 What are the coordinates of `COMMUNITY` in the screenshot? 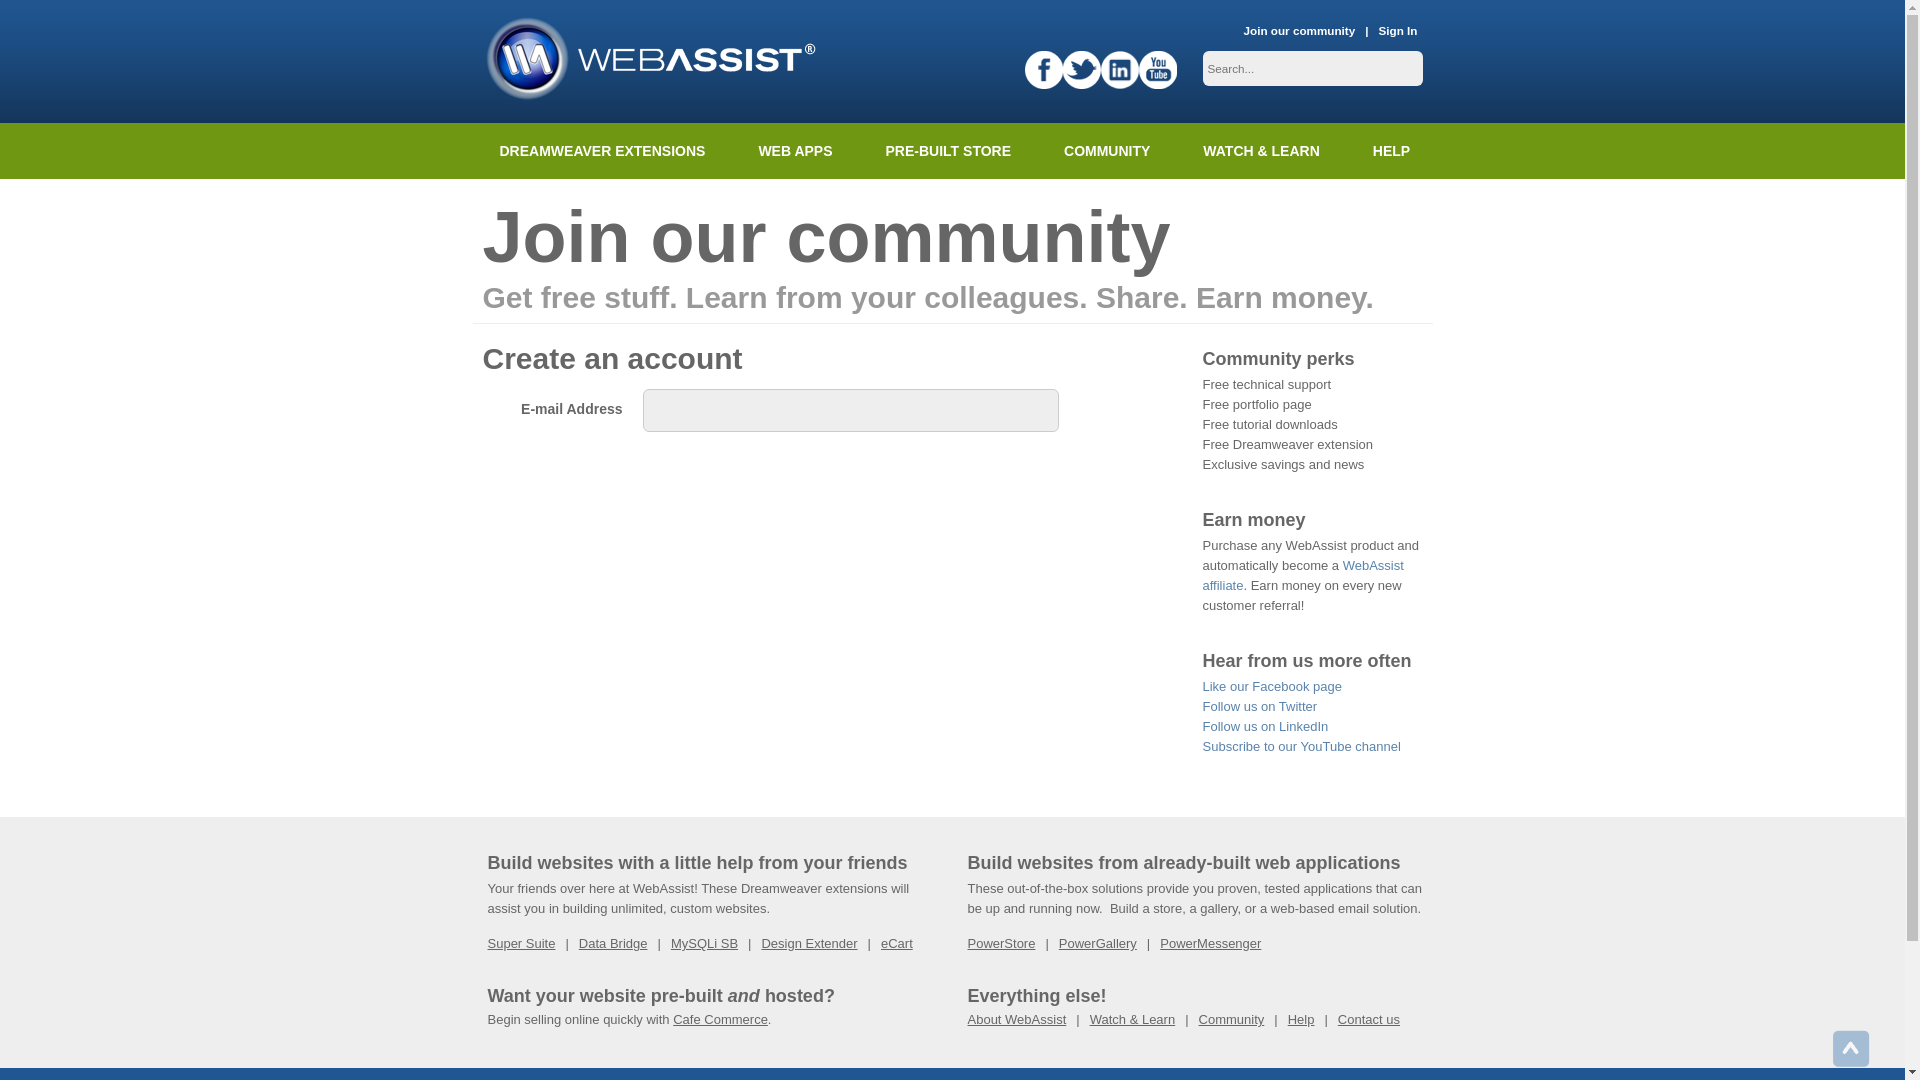 It's located at (1106, 151).